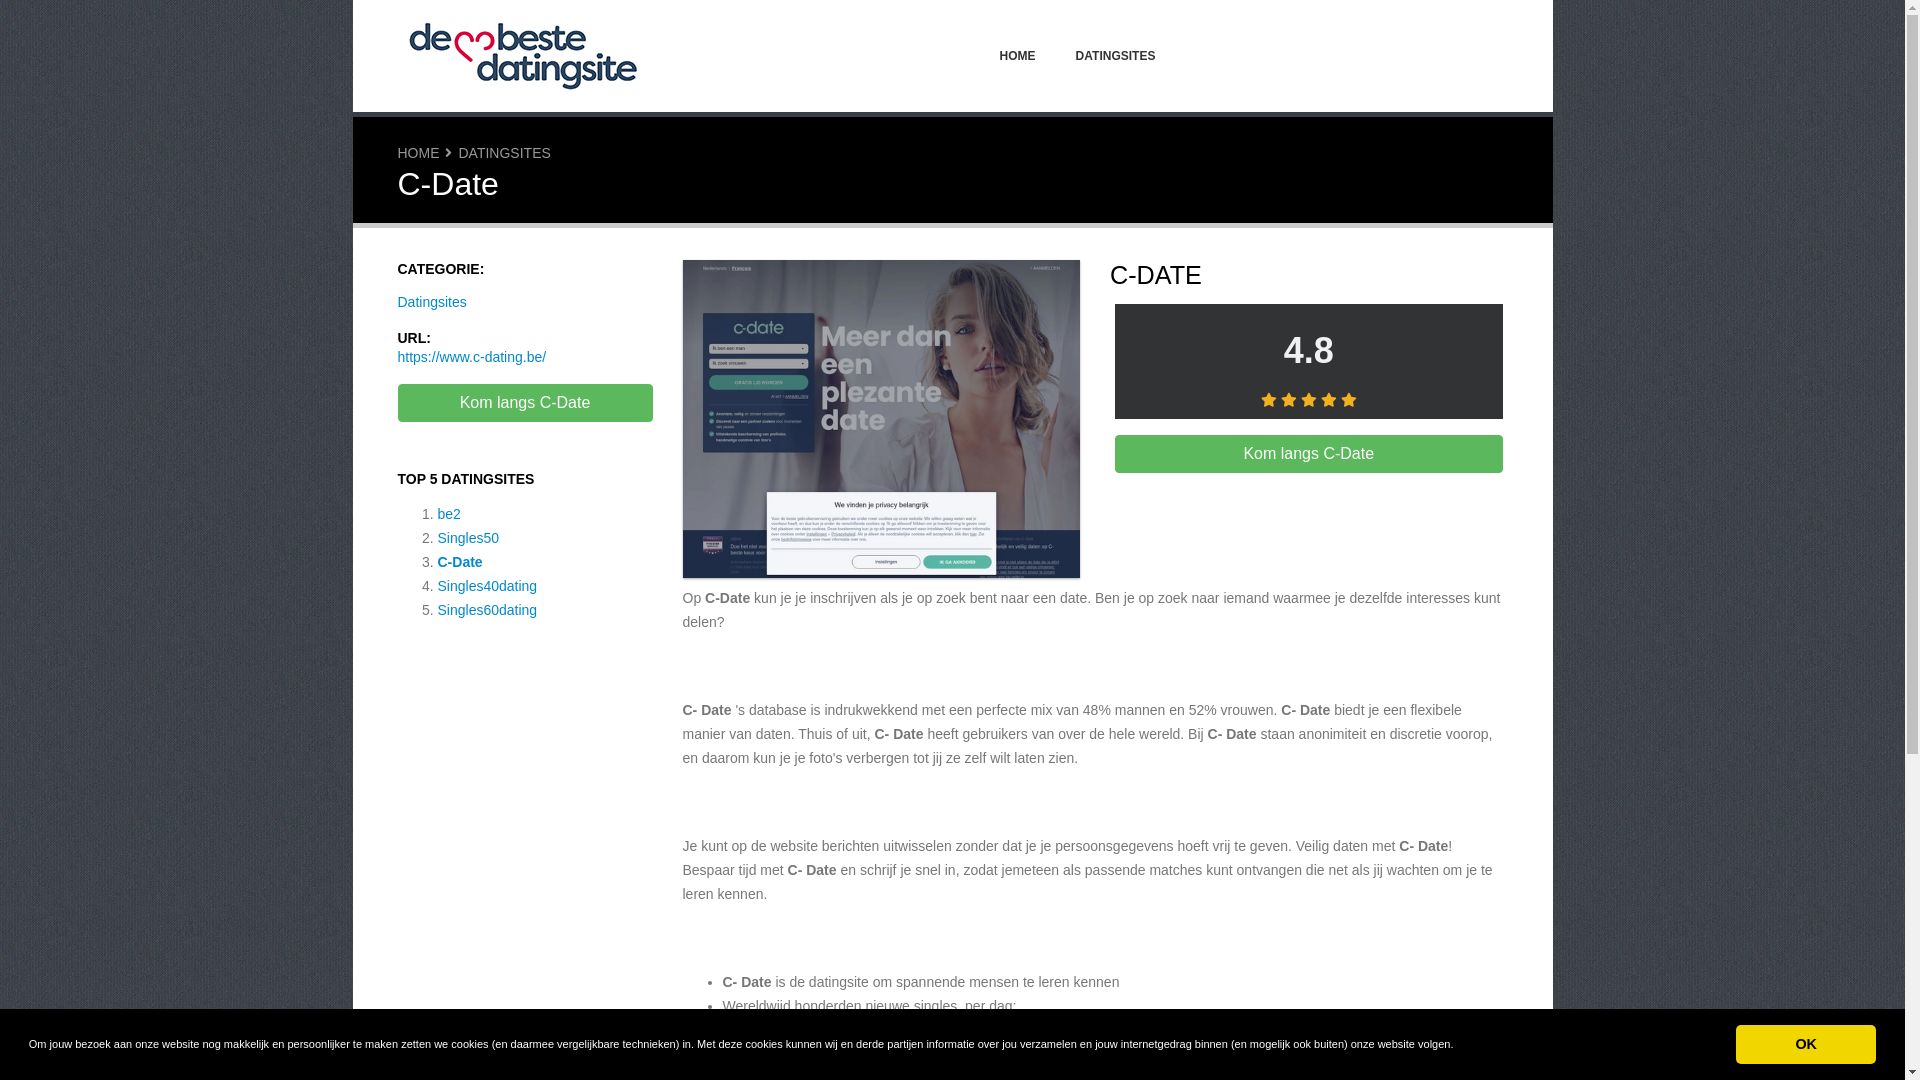 This screenshot has height=1080, width=1920. What do you see at coordinates (1309, 400) in the screenshot?
I see `Beoordeling: 4.8` at bounding box center [1309, 400].